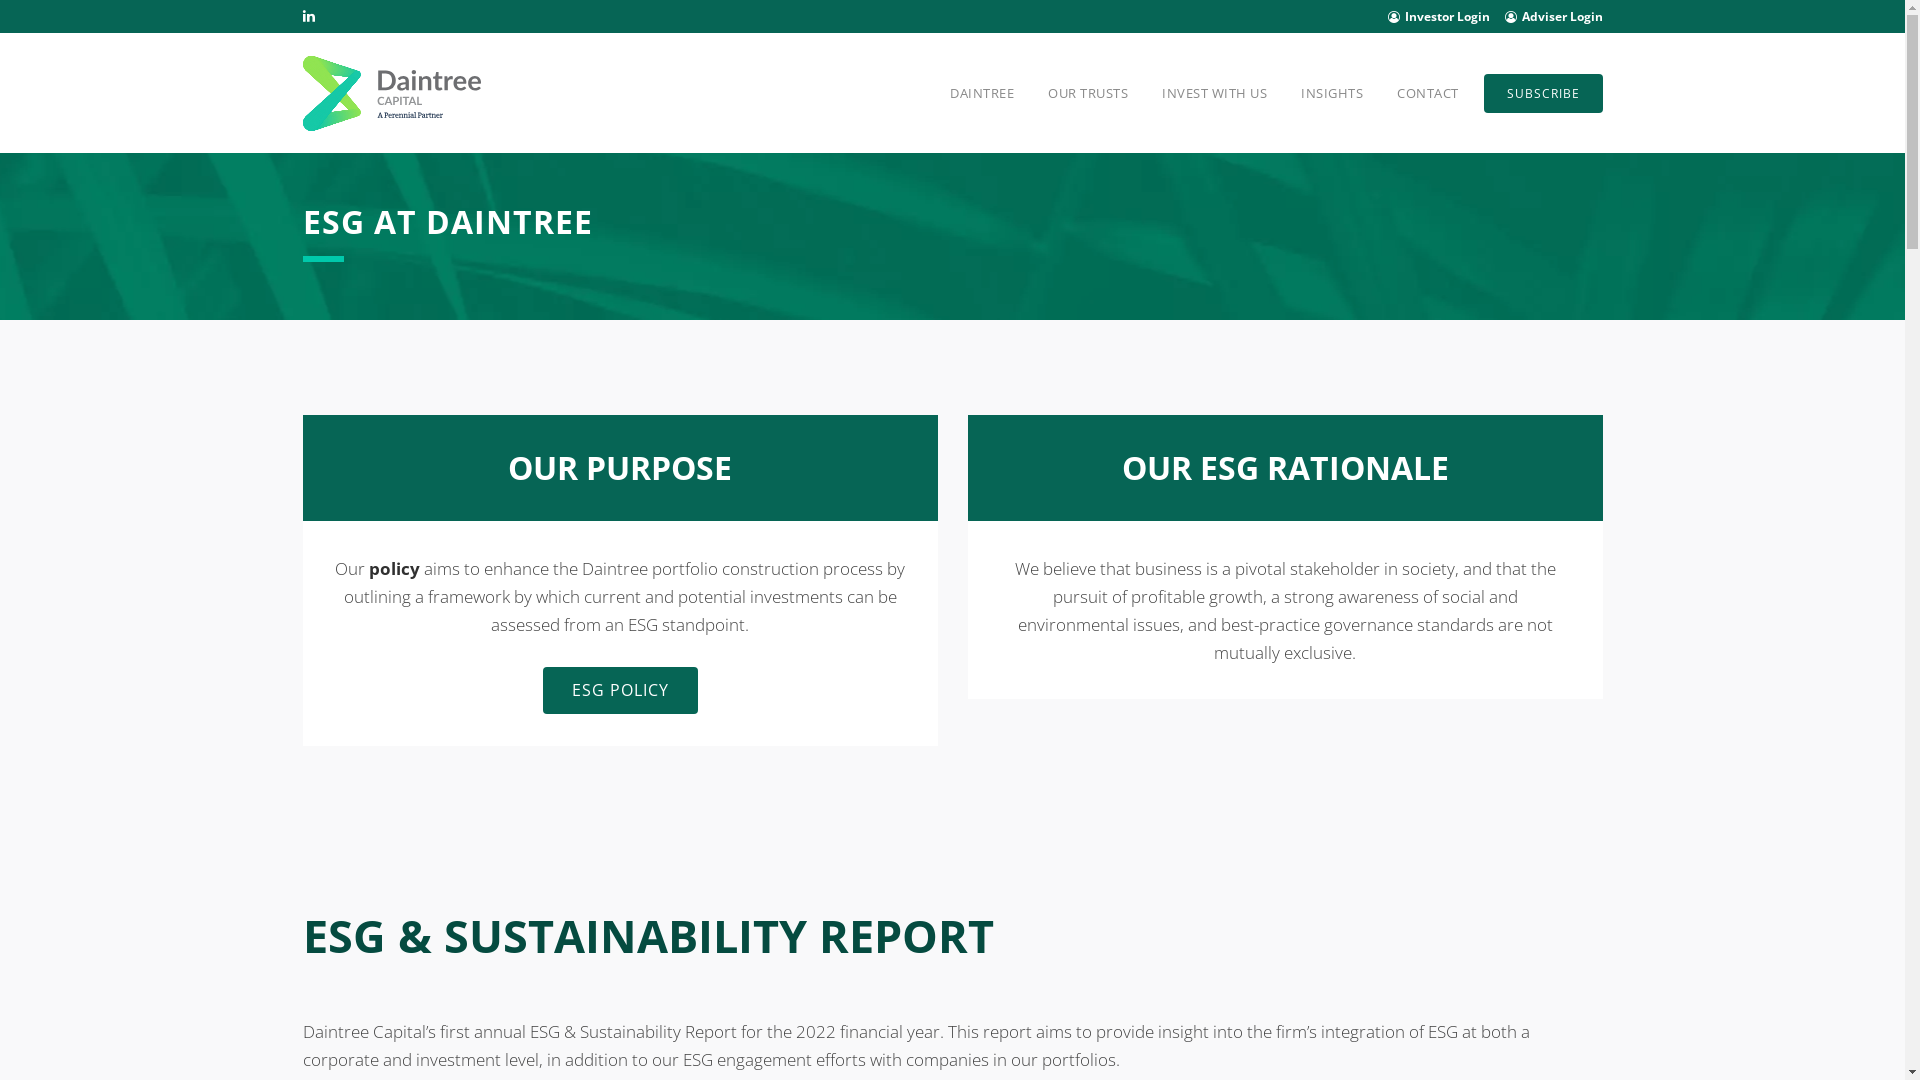  Describe the element at coordinates (1553, 16) in the screenshot. I see `Adviser Login` at that location.